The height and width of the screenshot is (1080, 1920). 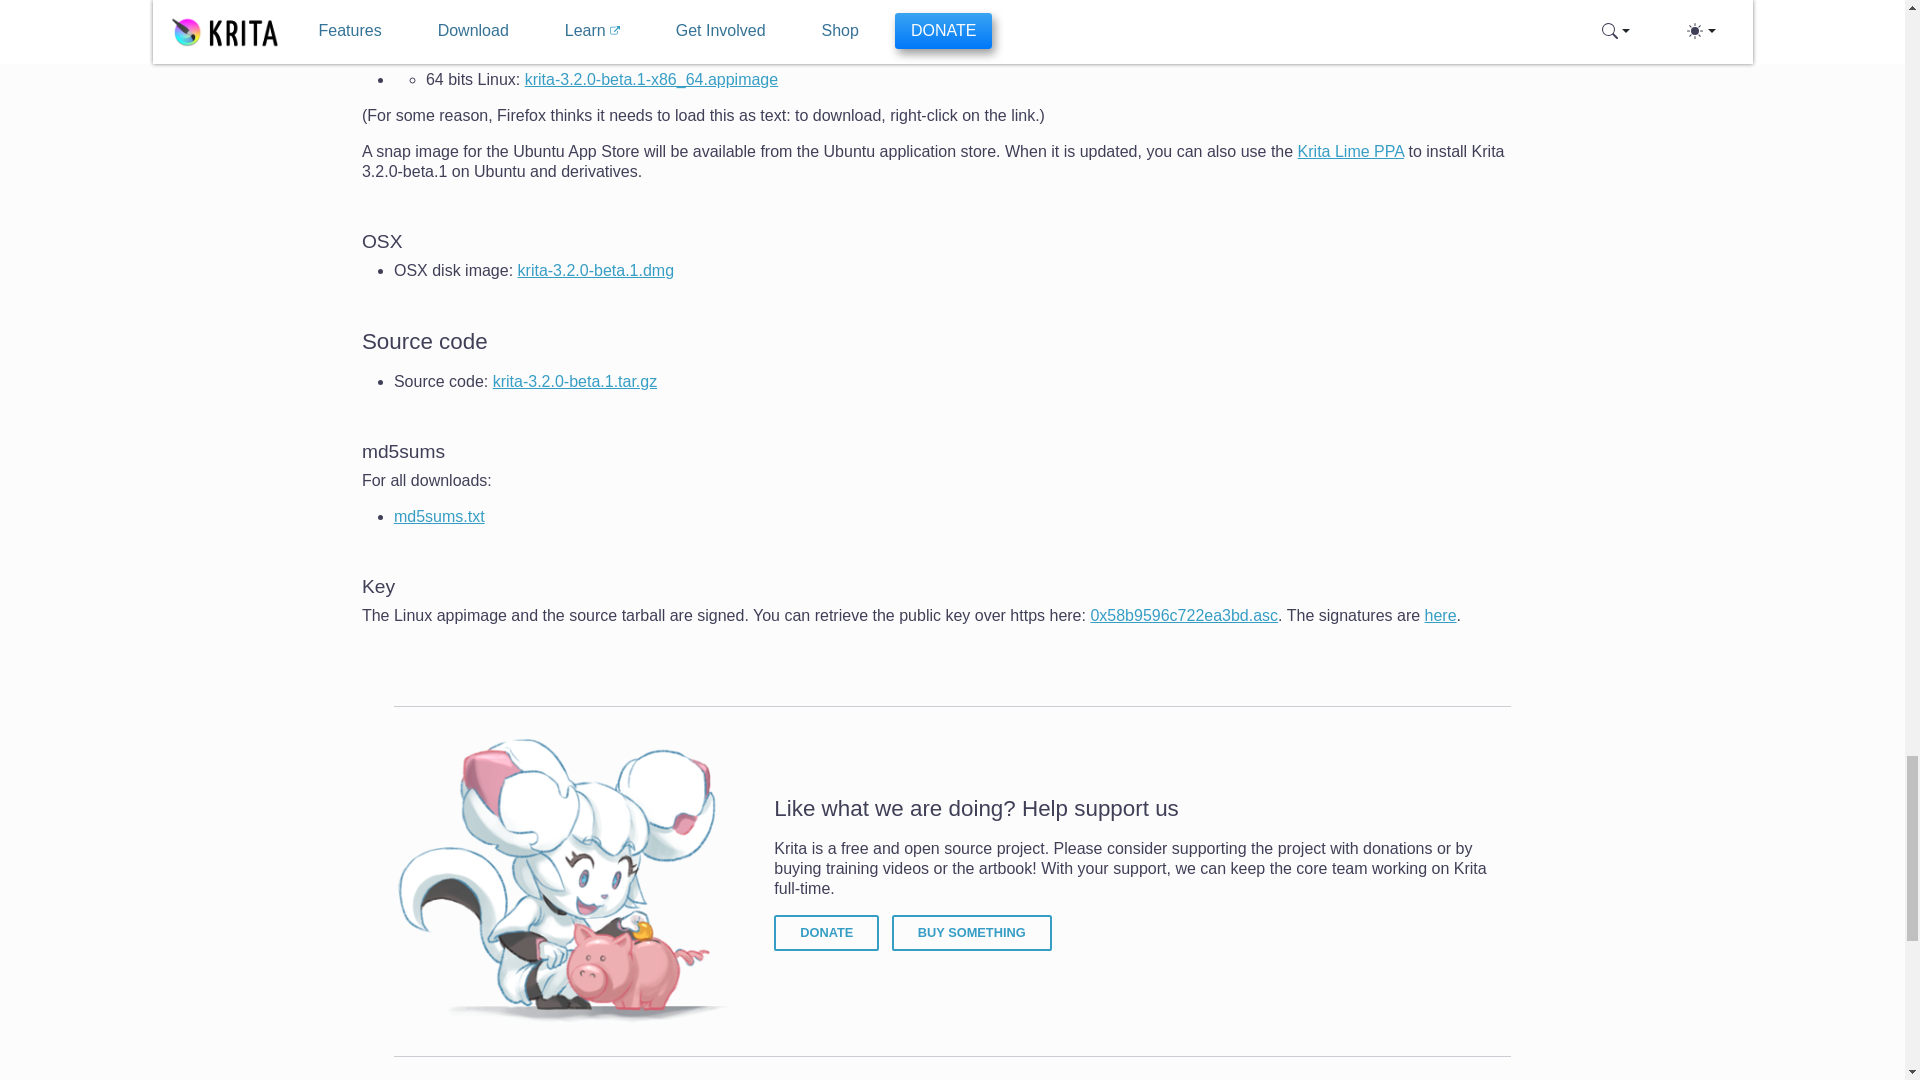 I want to click on DONATE, so click(x=826, y=932).